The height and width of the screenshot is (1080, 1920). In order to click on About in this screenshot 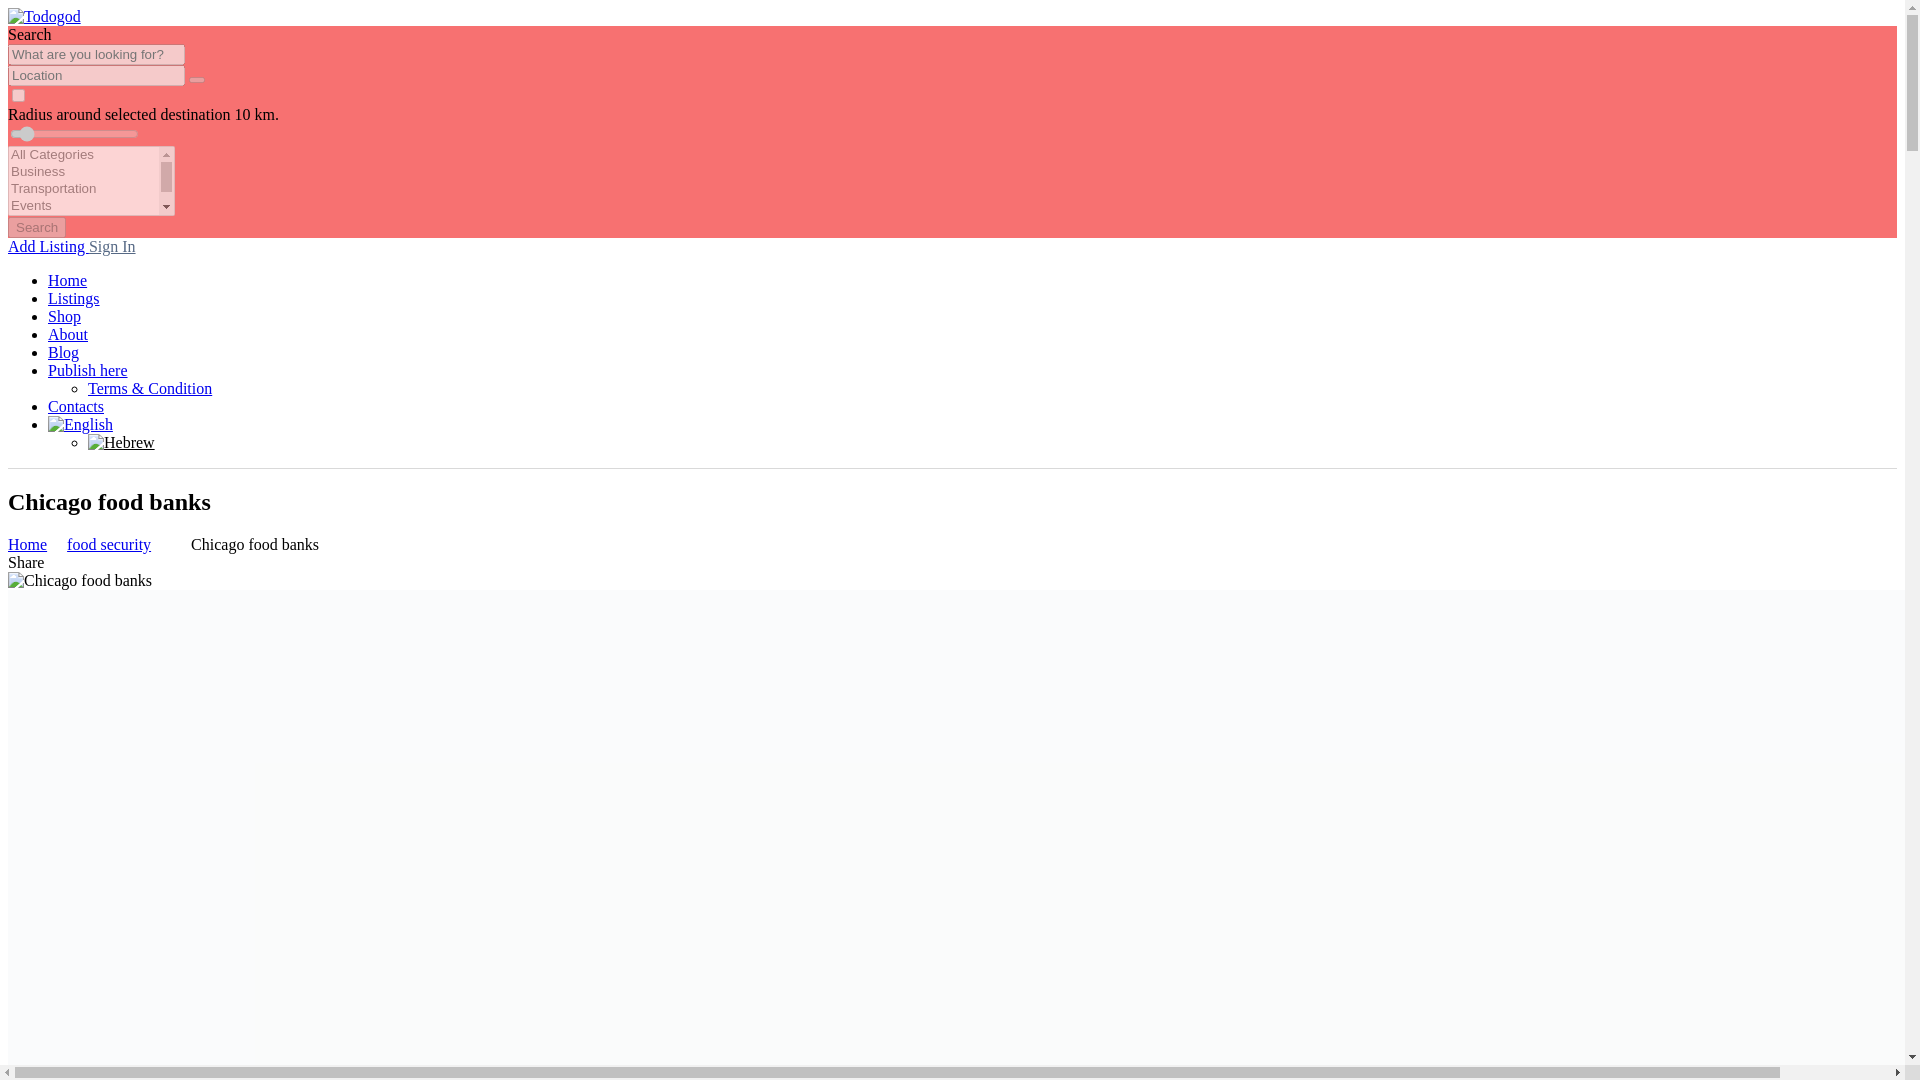, I will do `click(68, 334)`.